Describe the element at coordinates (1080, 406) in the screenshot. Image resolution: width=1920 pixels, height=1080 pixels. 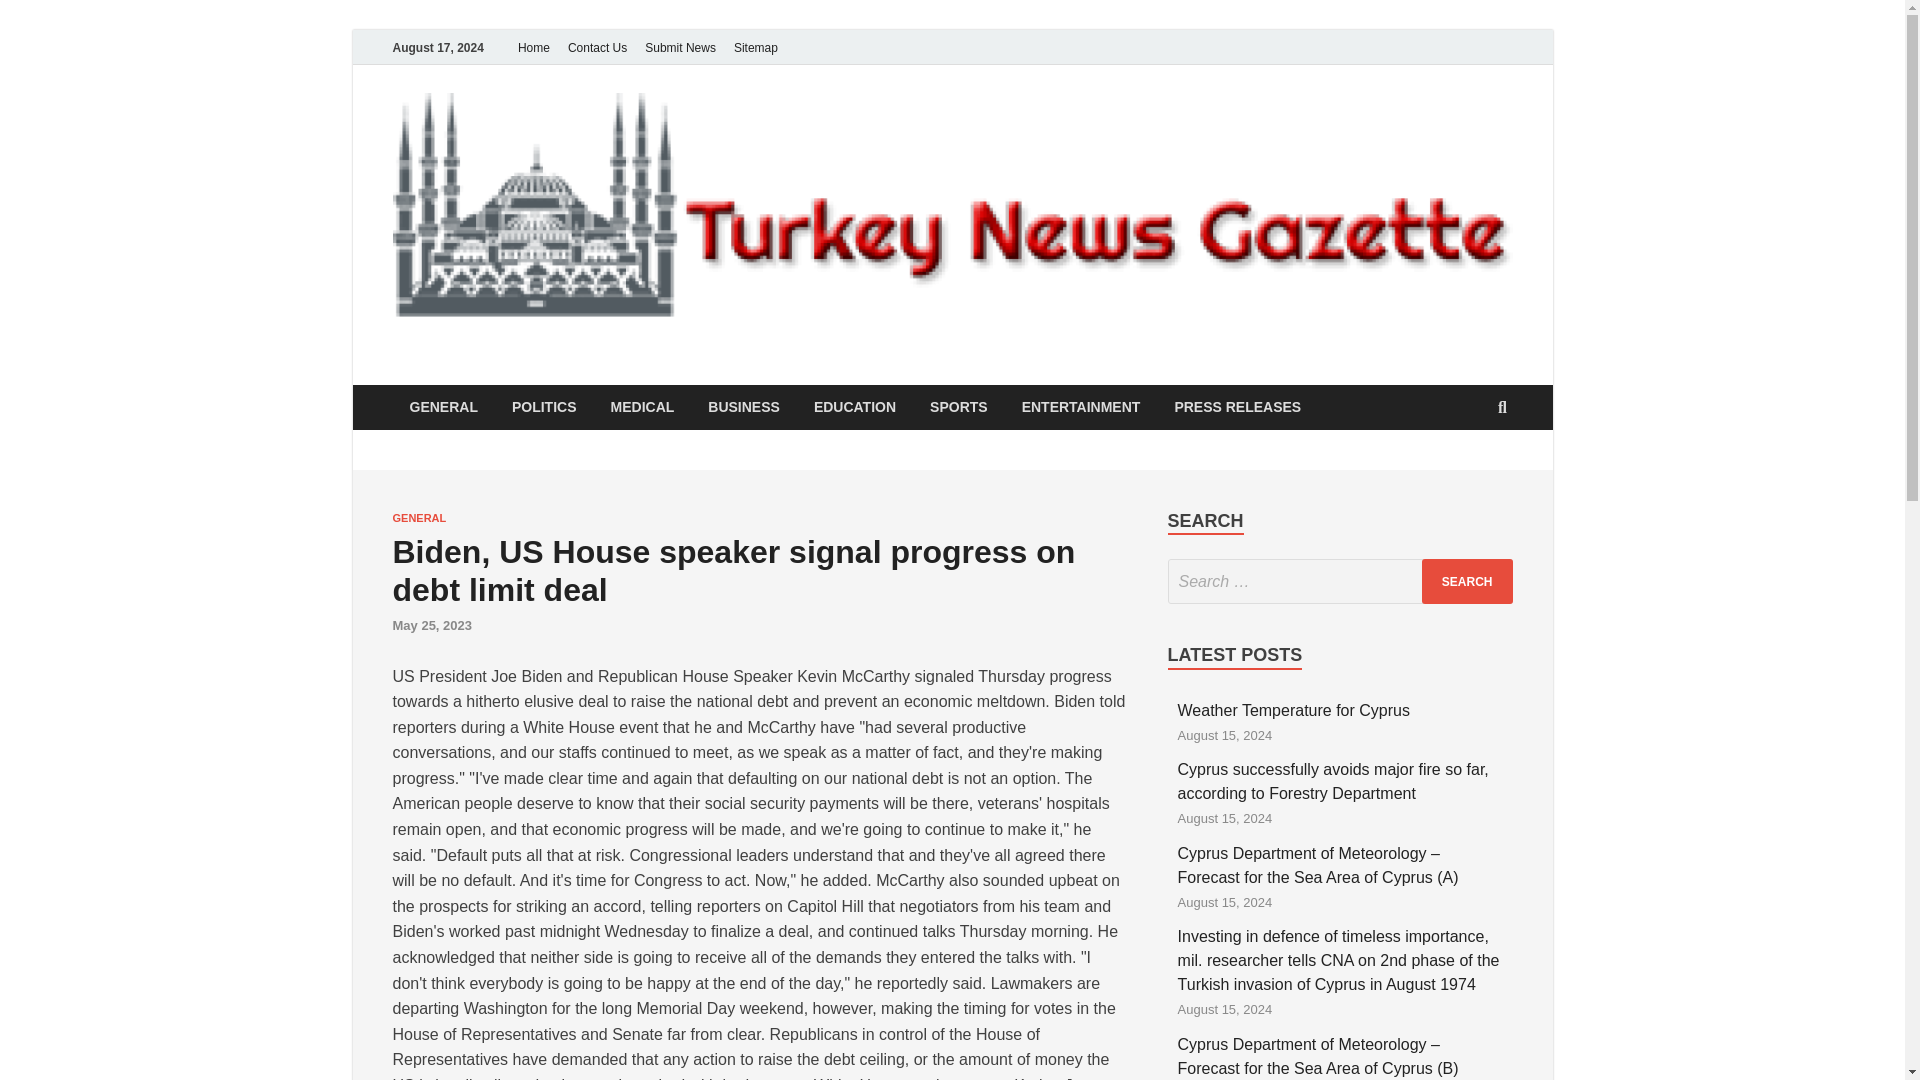
I see `ENTERTAINMENT` at that location.